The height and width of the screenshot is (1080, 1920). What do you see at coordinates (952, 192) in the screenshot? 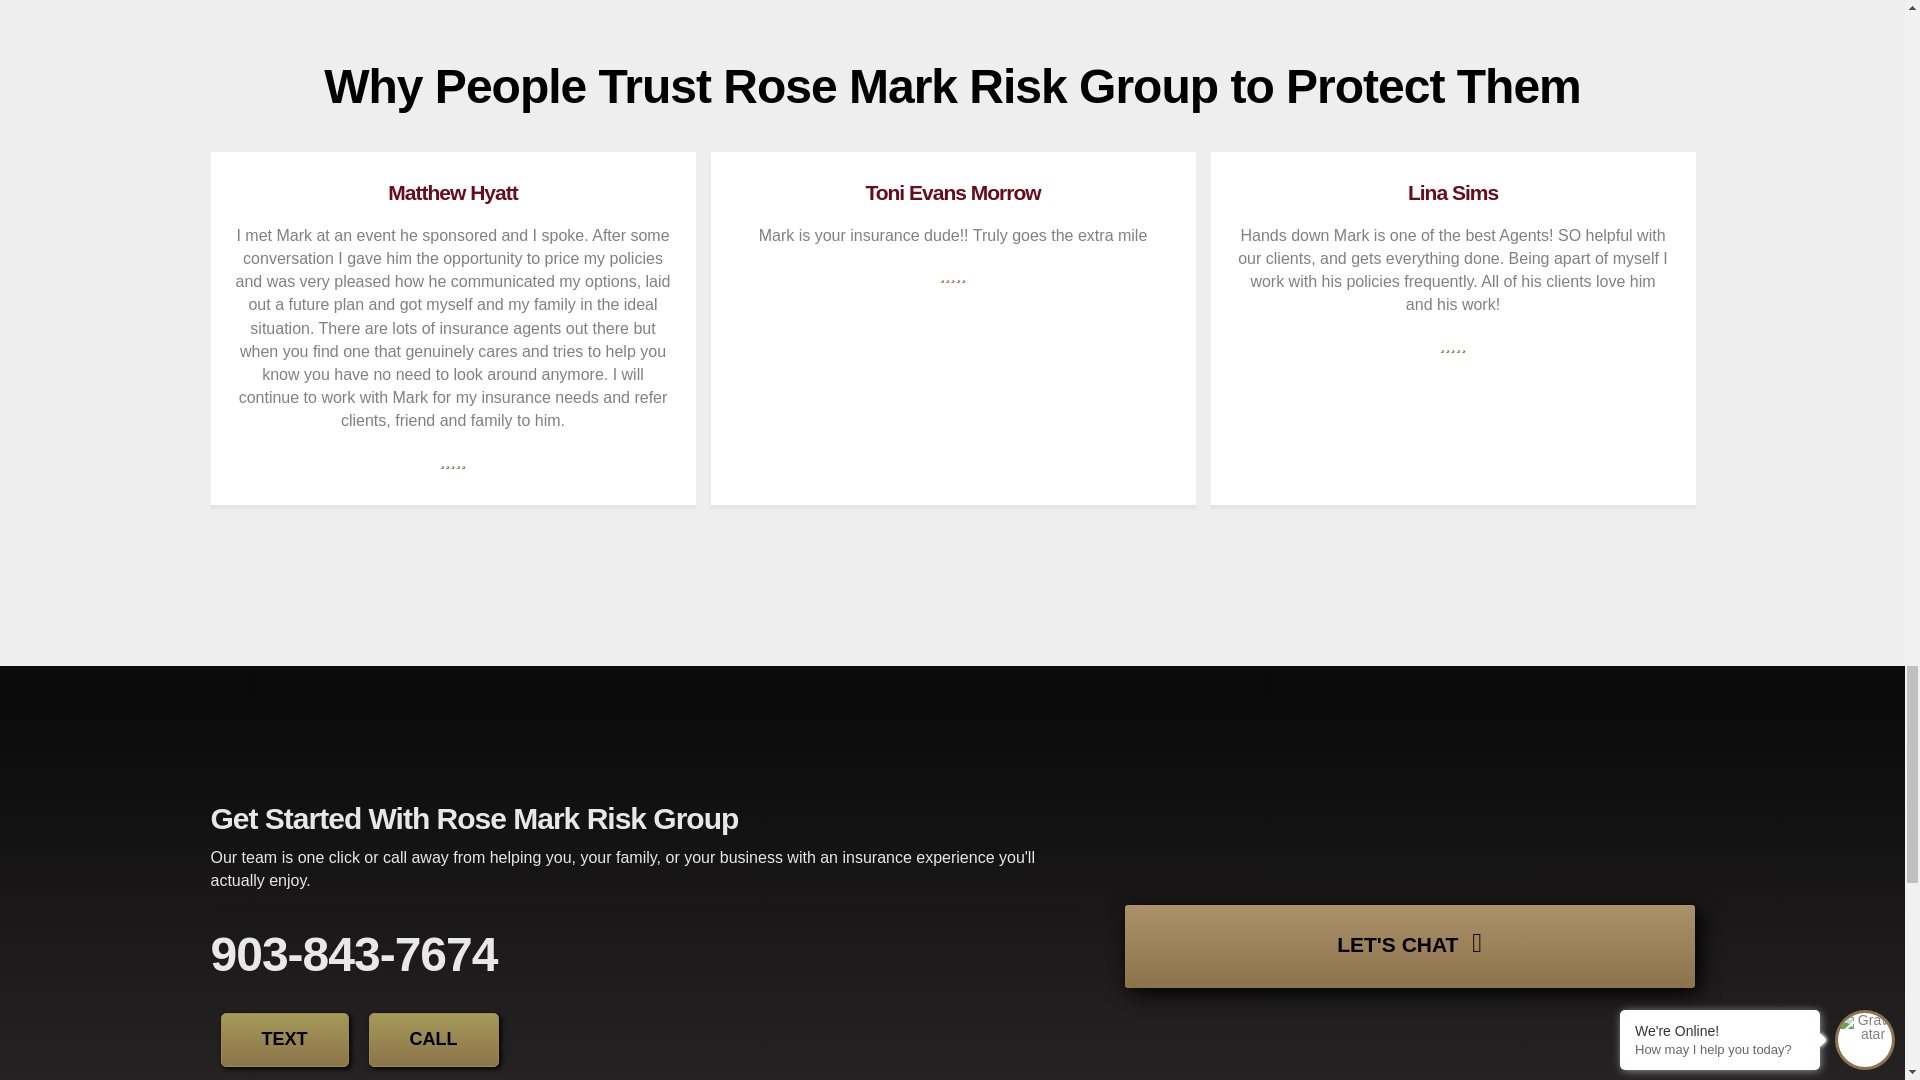
I see `Toni Evans Morrow` at bounding box center [952, 192].